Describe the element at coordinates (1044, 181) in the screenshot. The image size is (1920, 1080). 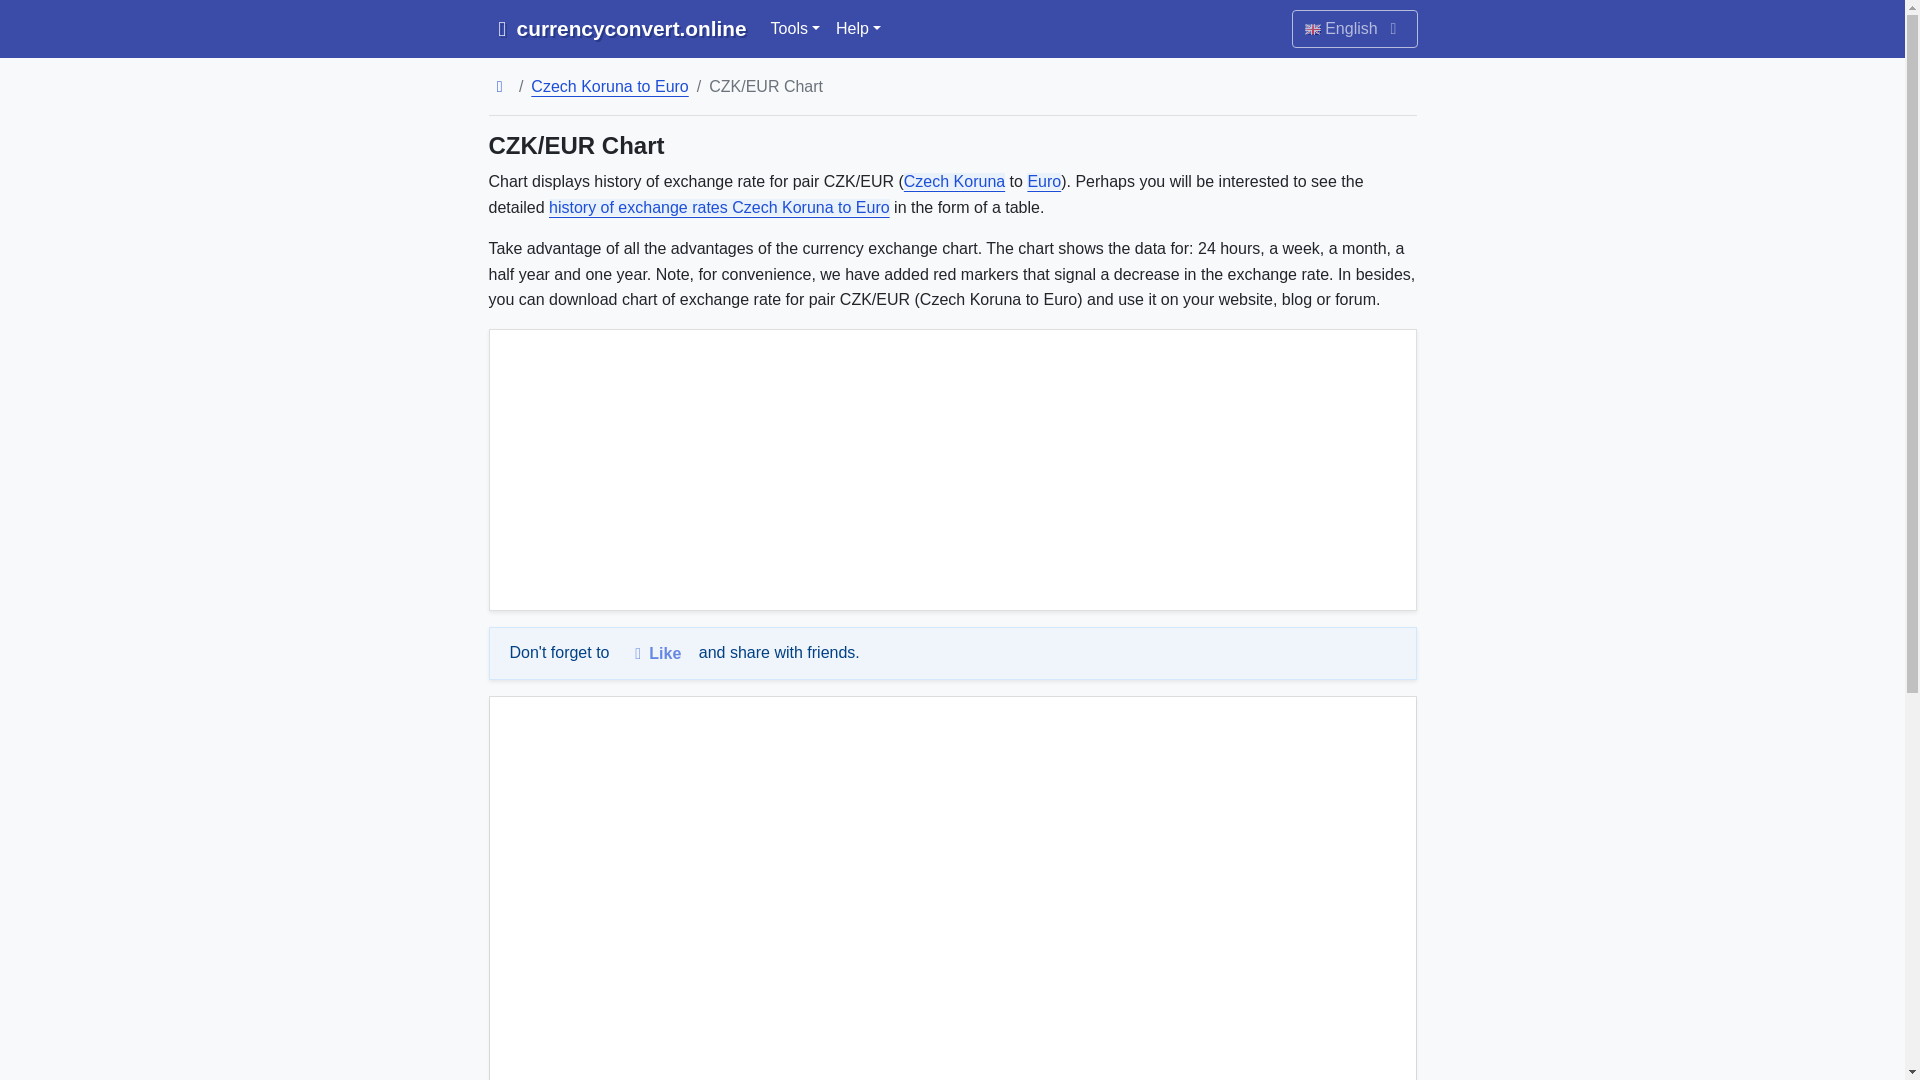
I see `Euro` at that location.